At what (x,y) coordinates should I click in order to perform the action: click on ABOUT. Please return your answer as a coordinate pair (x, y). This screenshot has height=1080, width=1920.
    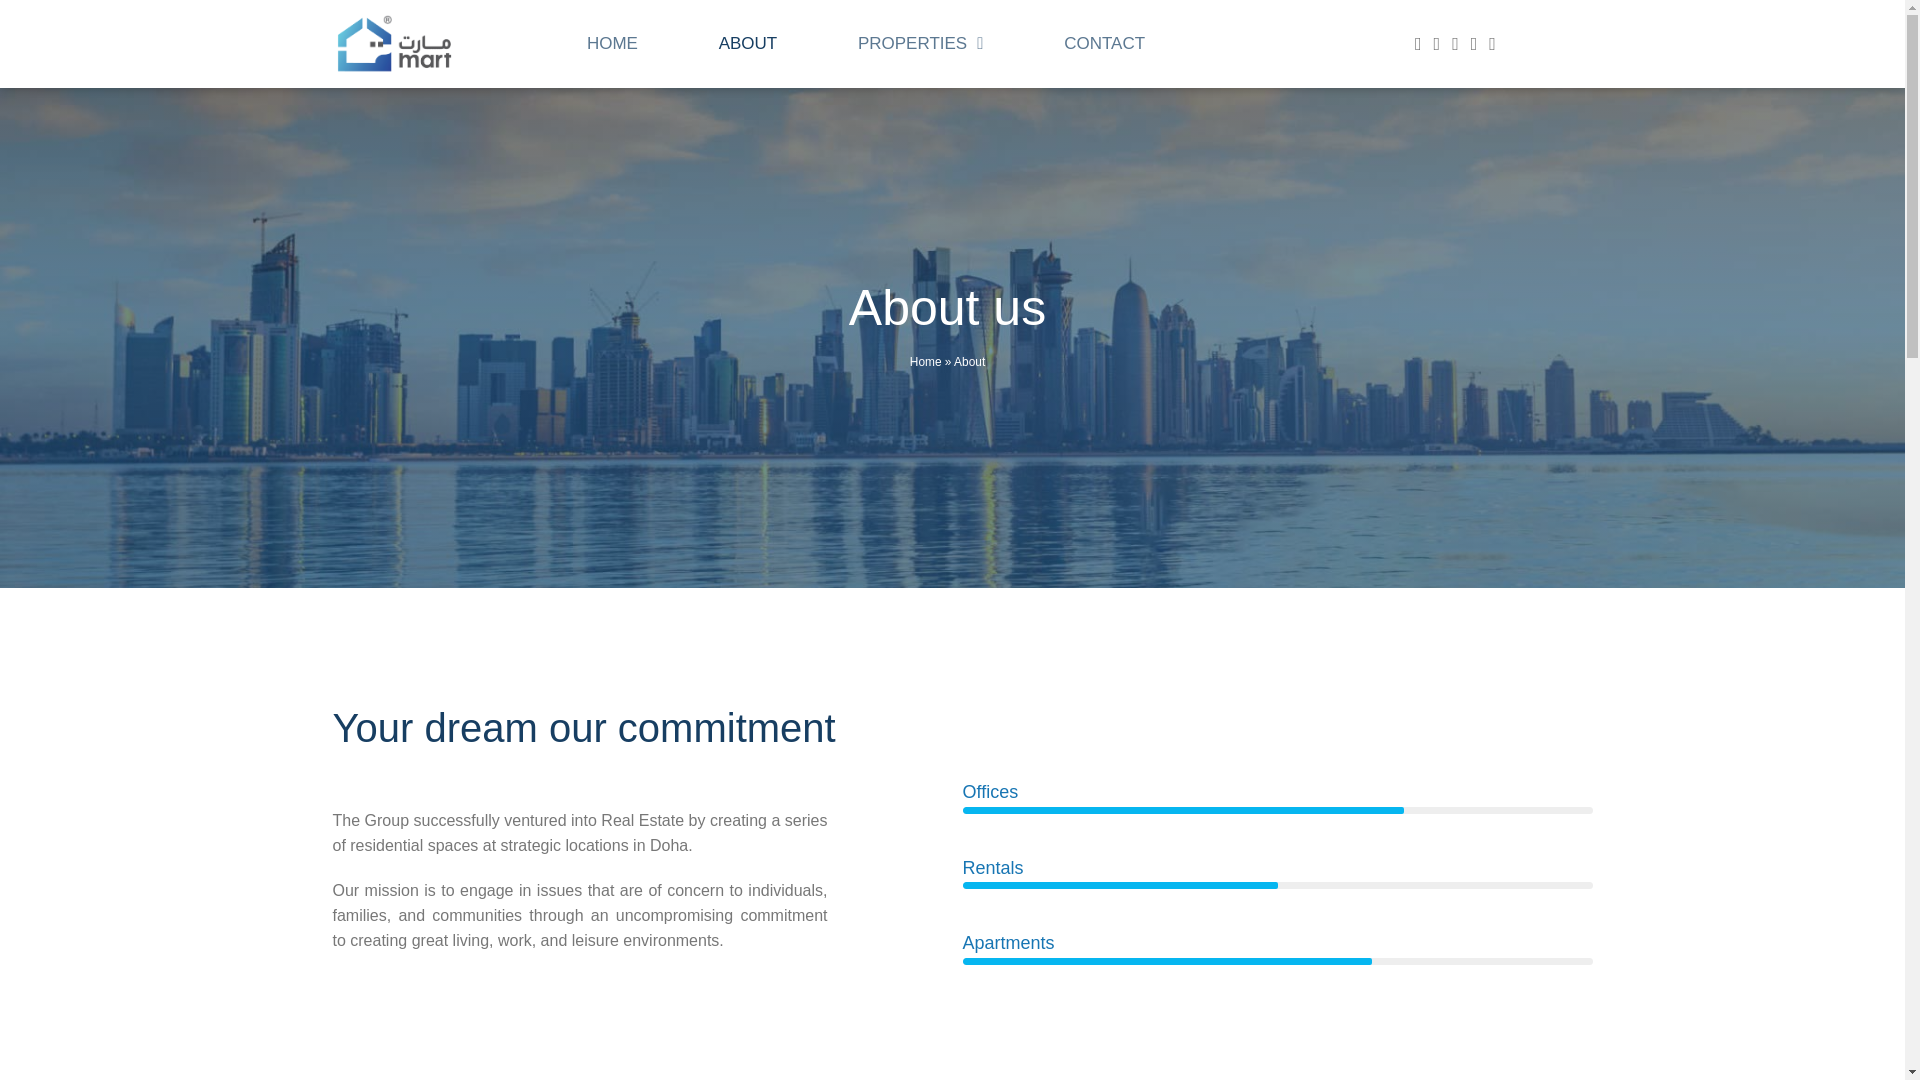
    Looking at the image, I should click on (747, 43).